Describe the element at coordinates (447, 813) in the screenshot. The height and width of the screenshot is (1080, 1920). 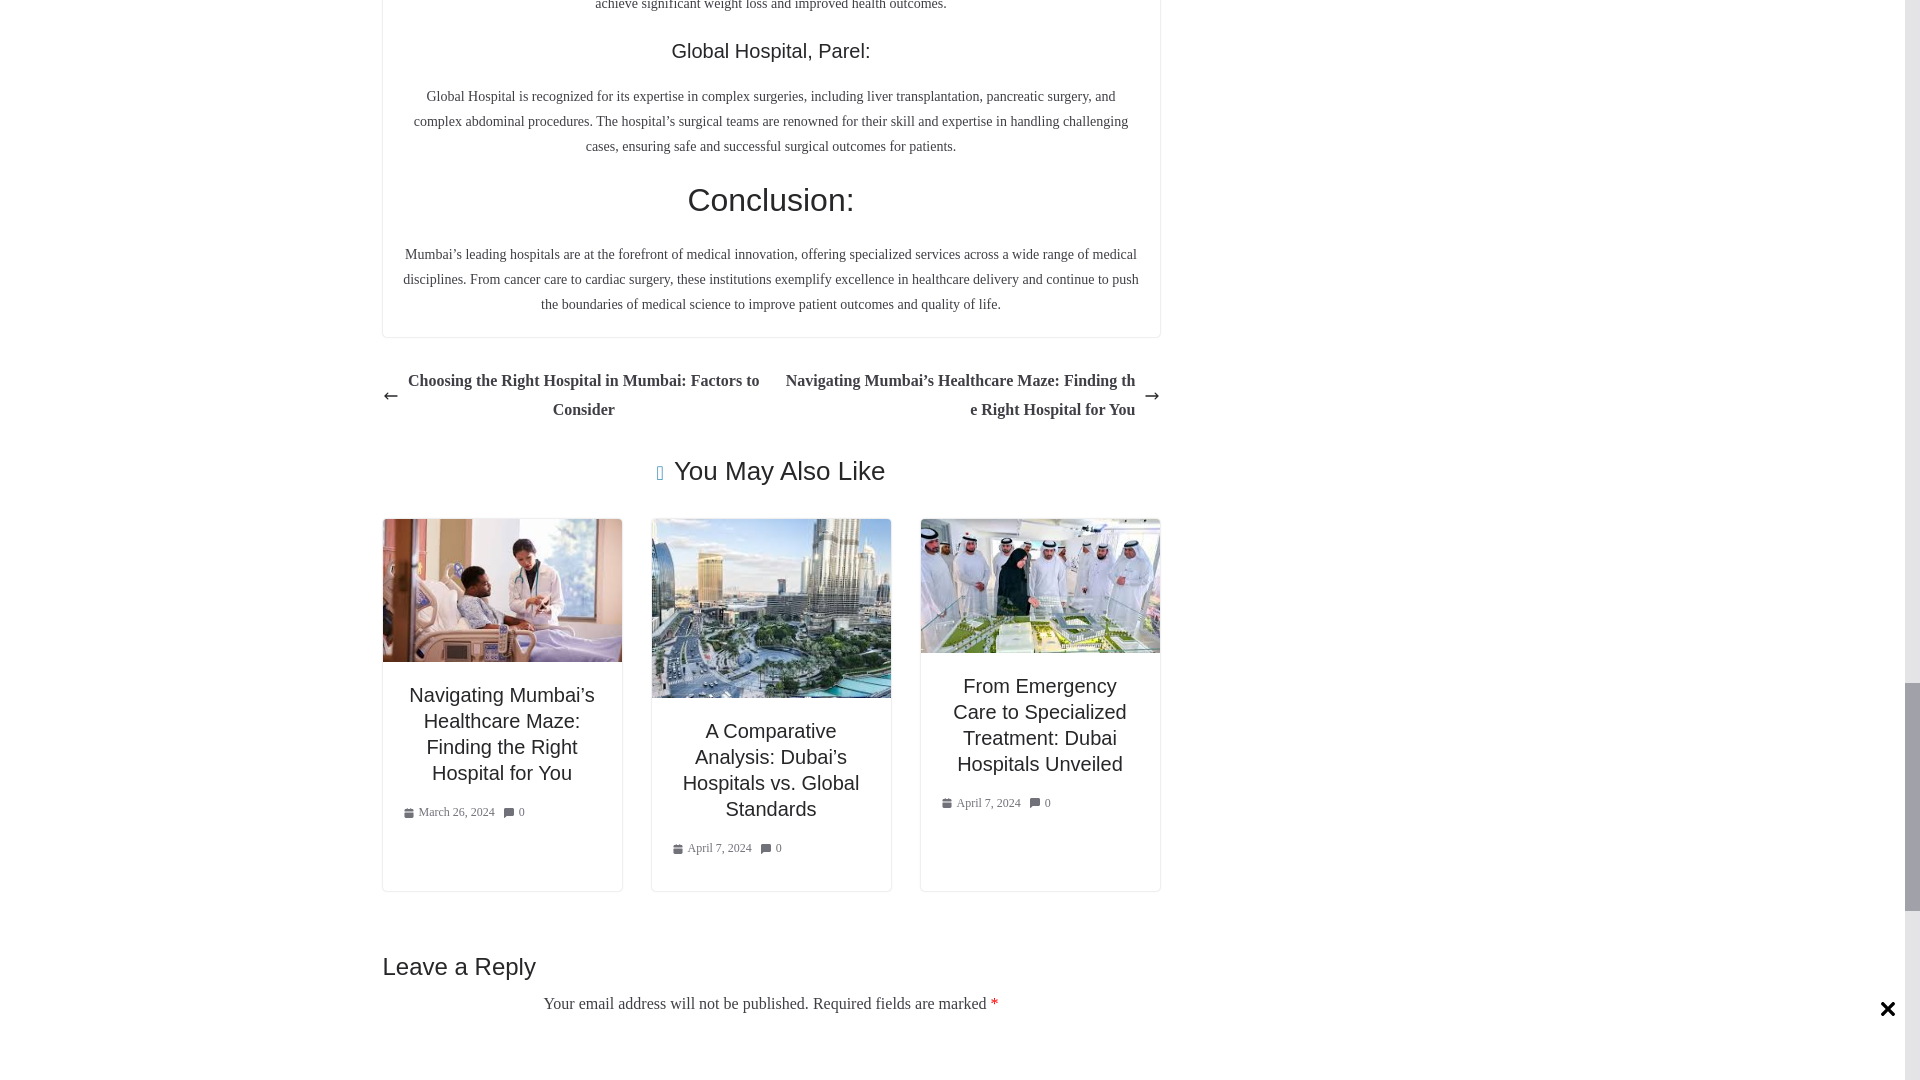
I see `March 26, 2024` at that location.